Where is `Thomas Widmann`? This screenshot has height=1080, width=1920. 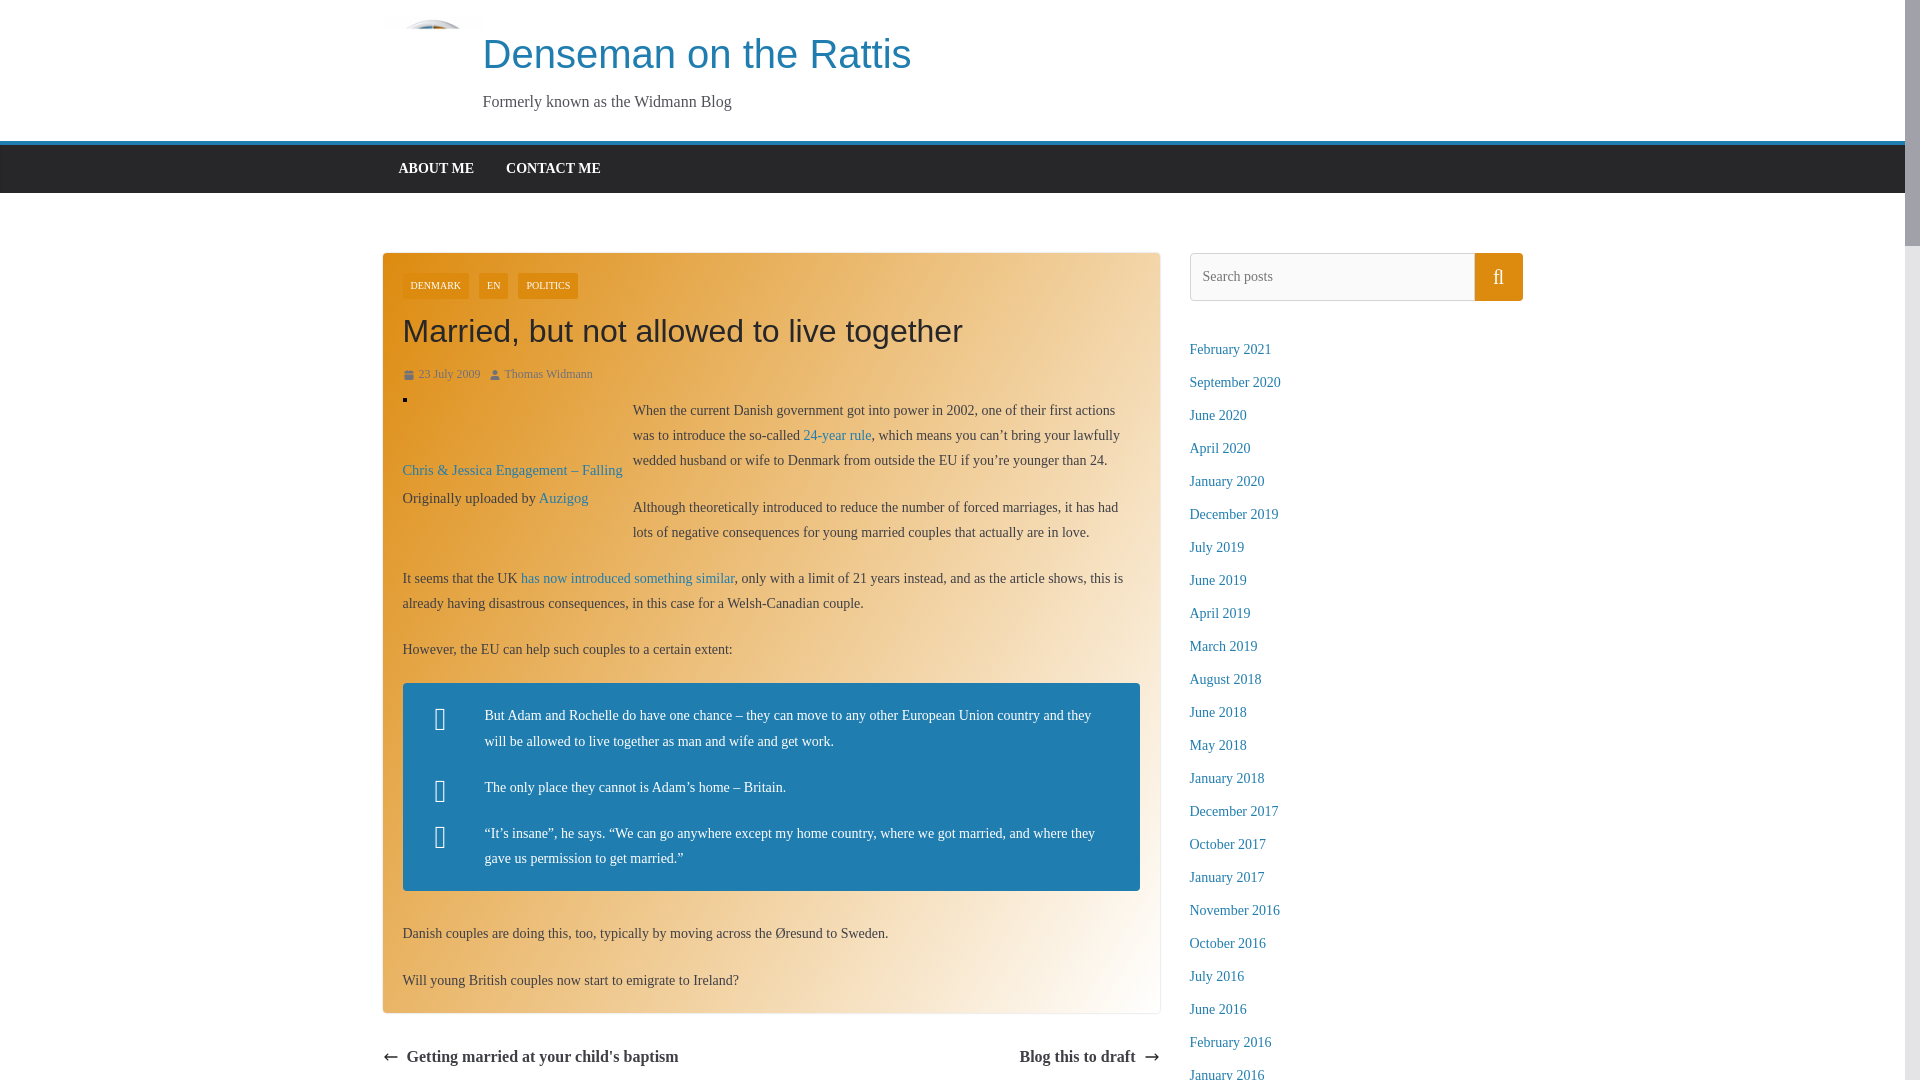
Thomas Widmann is located at coordinates (548, 374).